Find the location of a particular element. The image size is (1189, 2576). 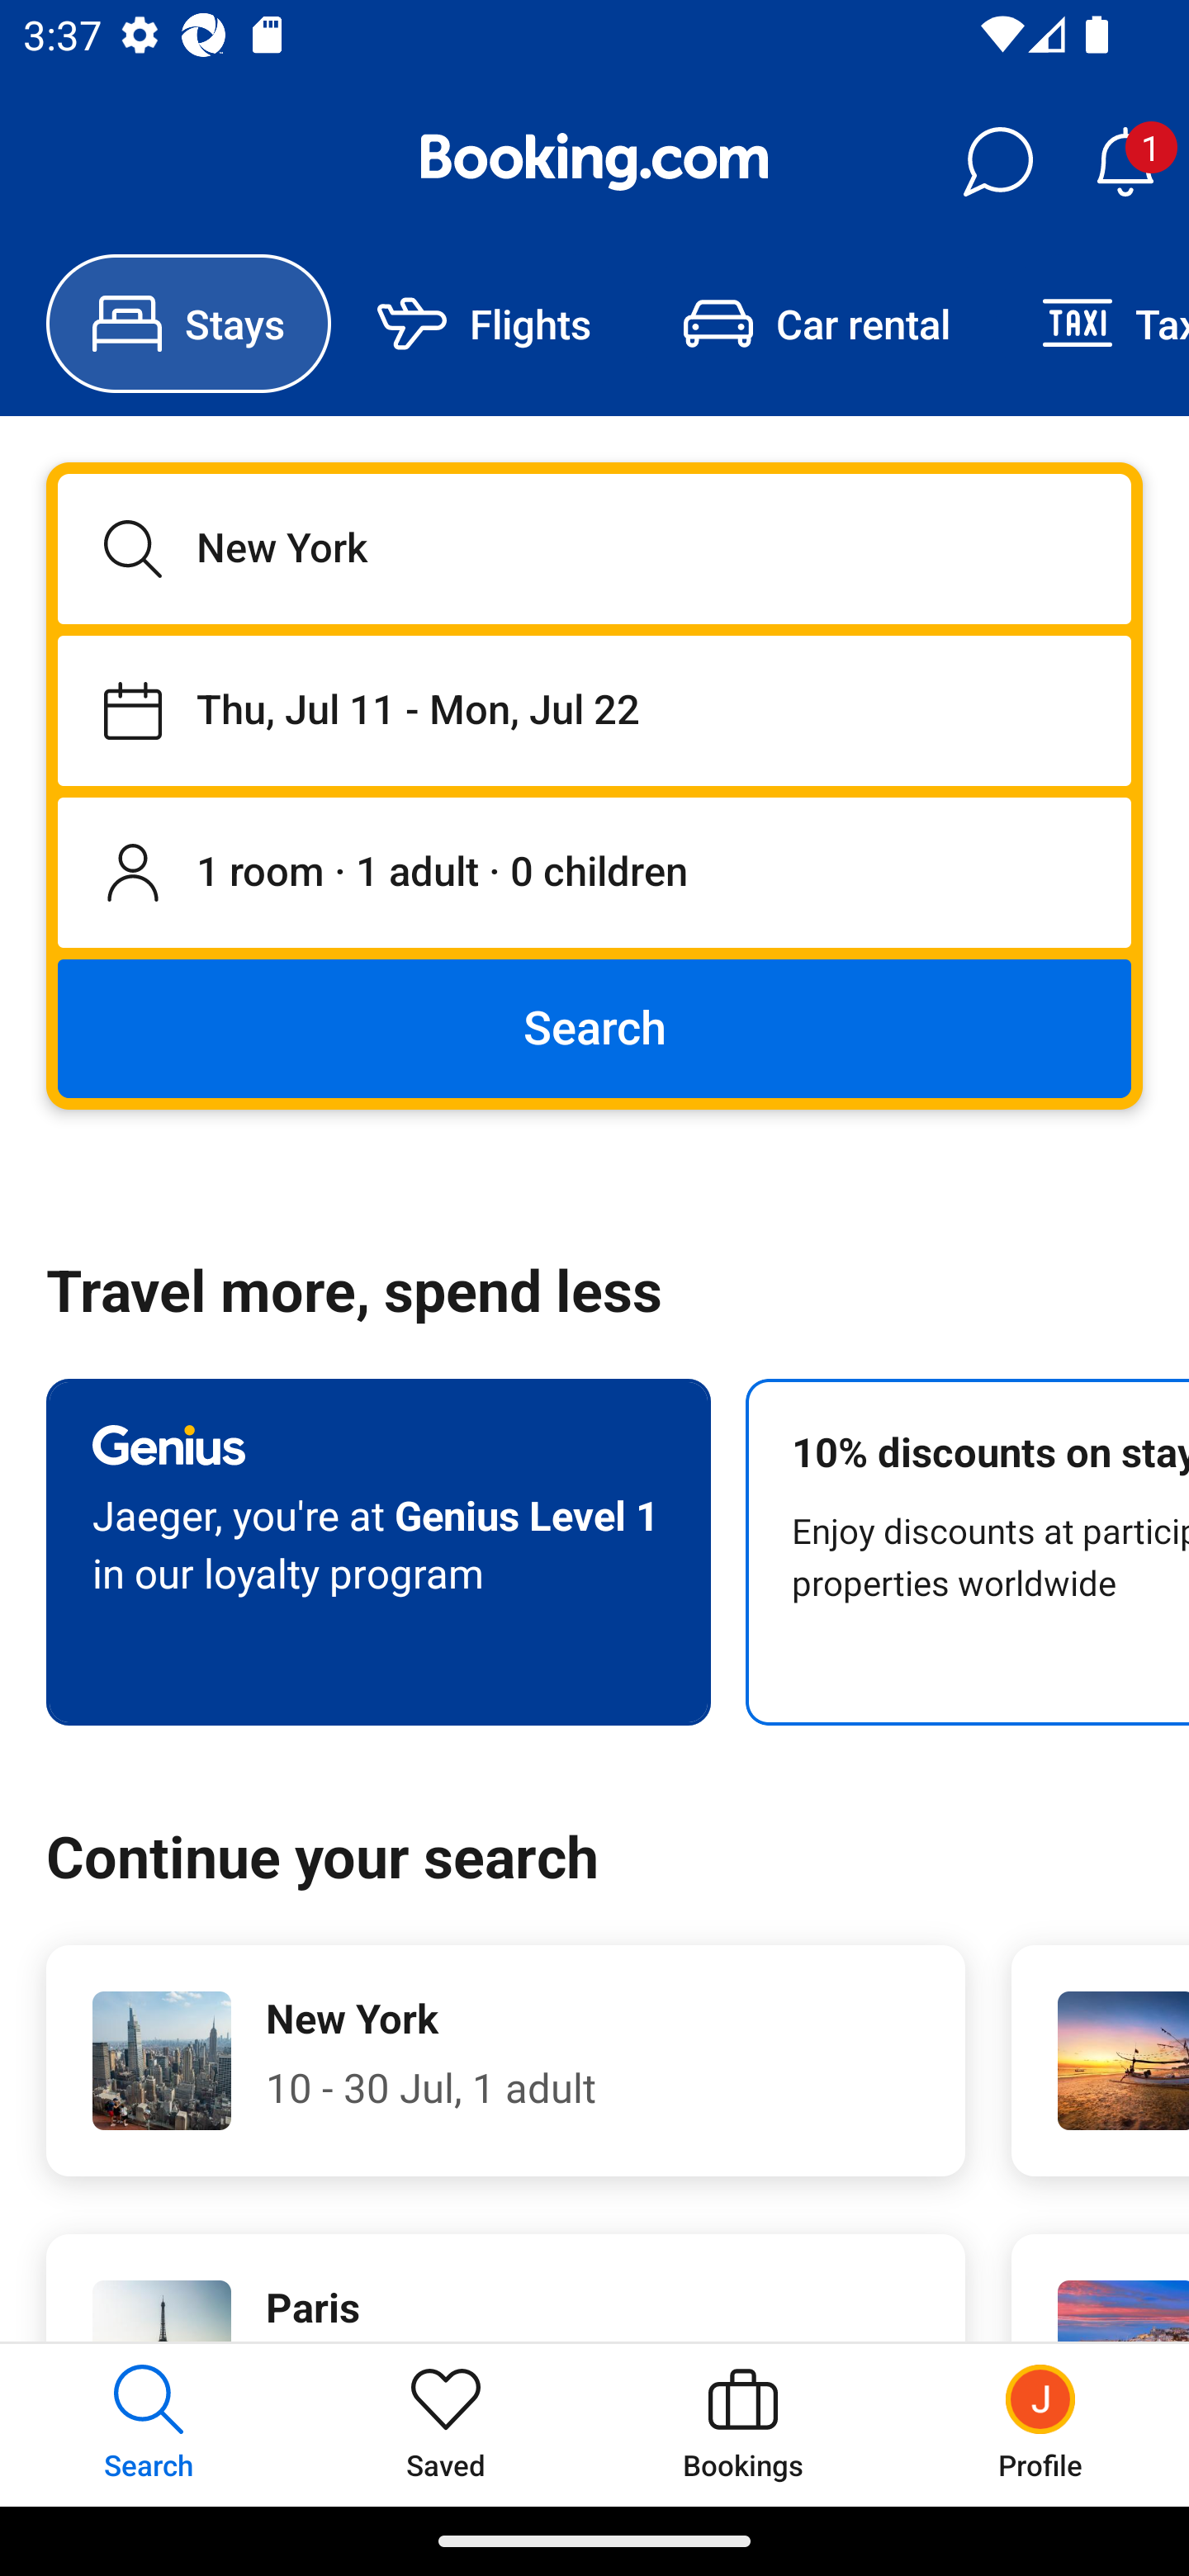

Saved is located at coordinates (446, 2424).